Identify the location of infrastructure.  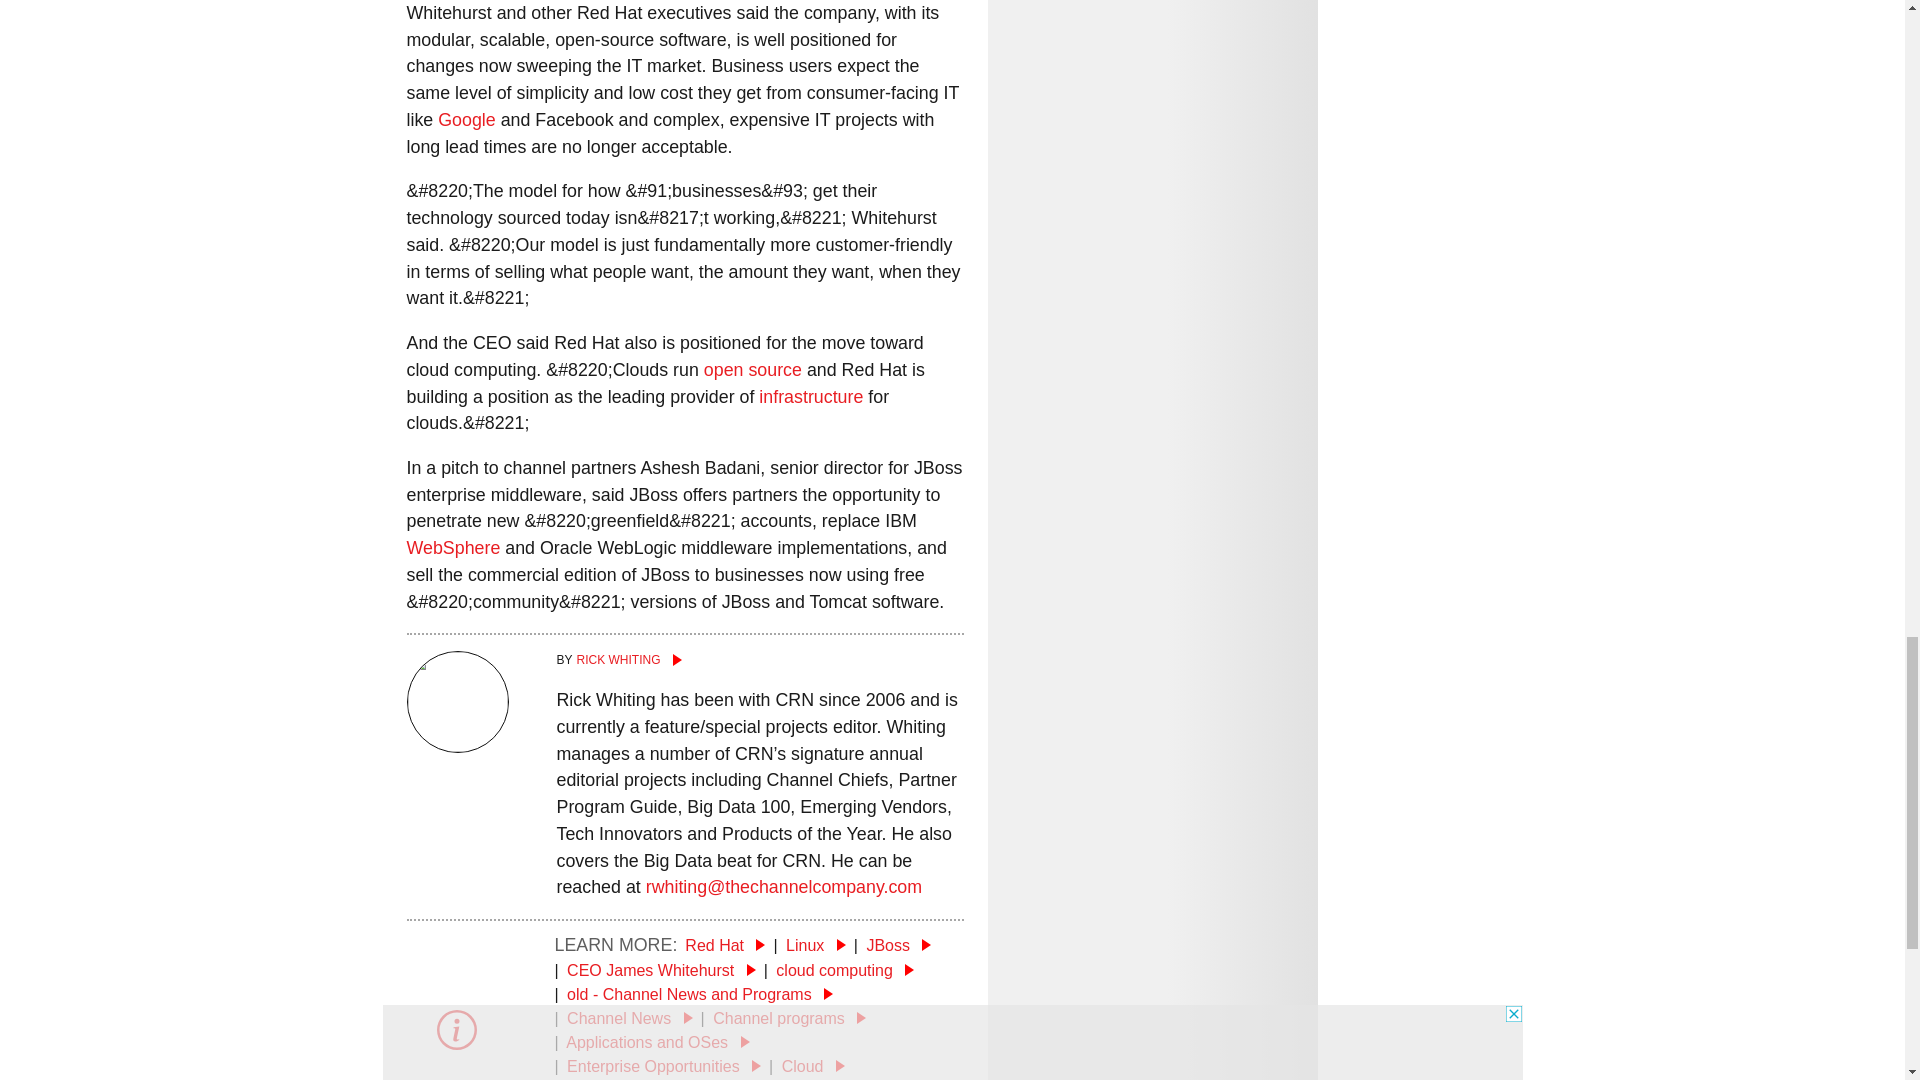
(810, 396).